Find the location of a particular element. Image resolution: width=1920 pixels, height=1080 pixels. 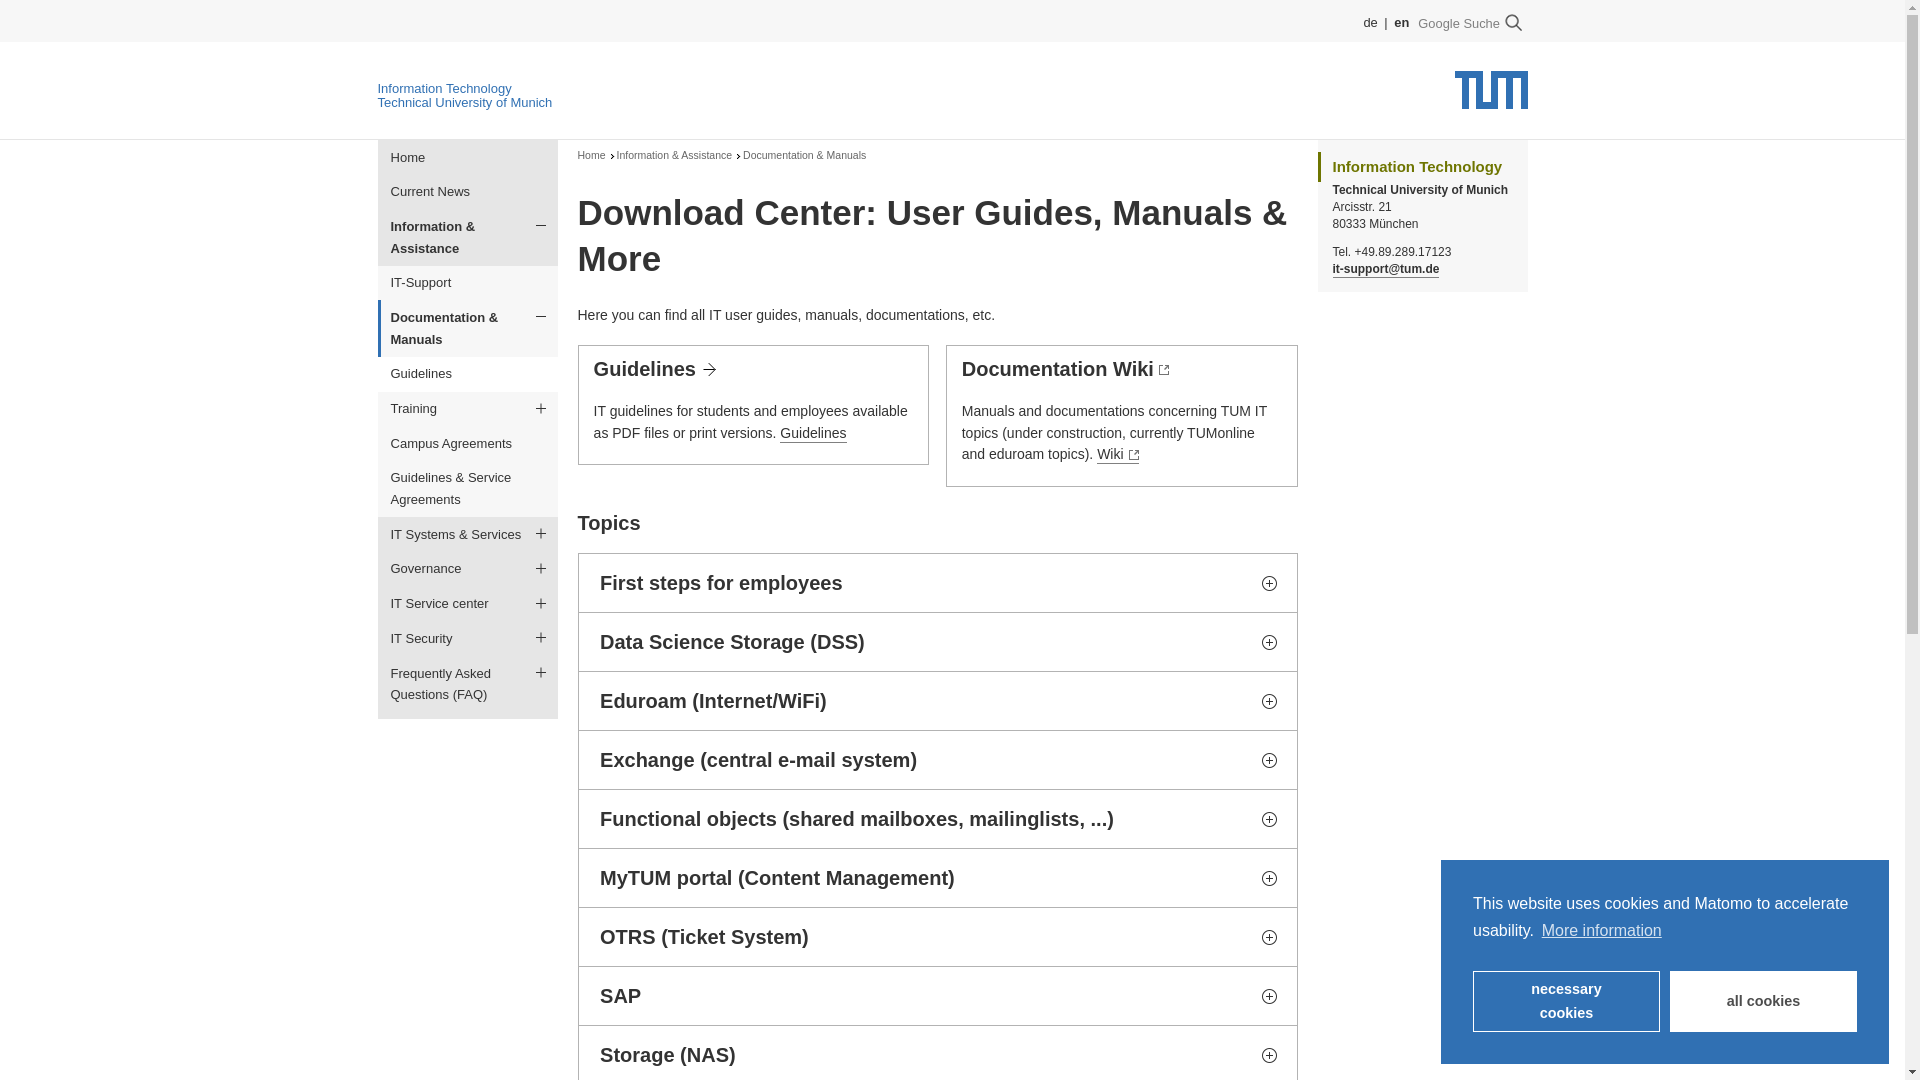

Guidelines is located at coordinates (812, 434).